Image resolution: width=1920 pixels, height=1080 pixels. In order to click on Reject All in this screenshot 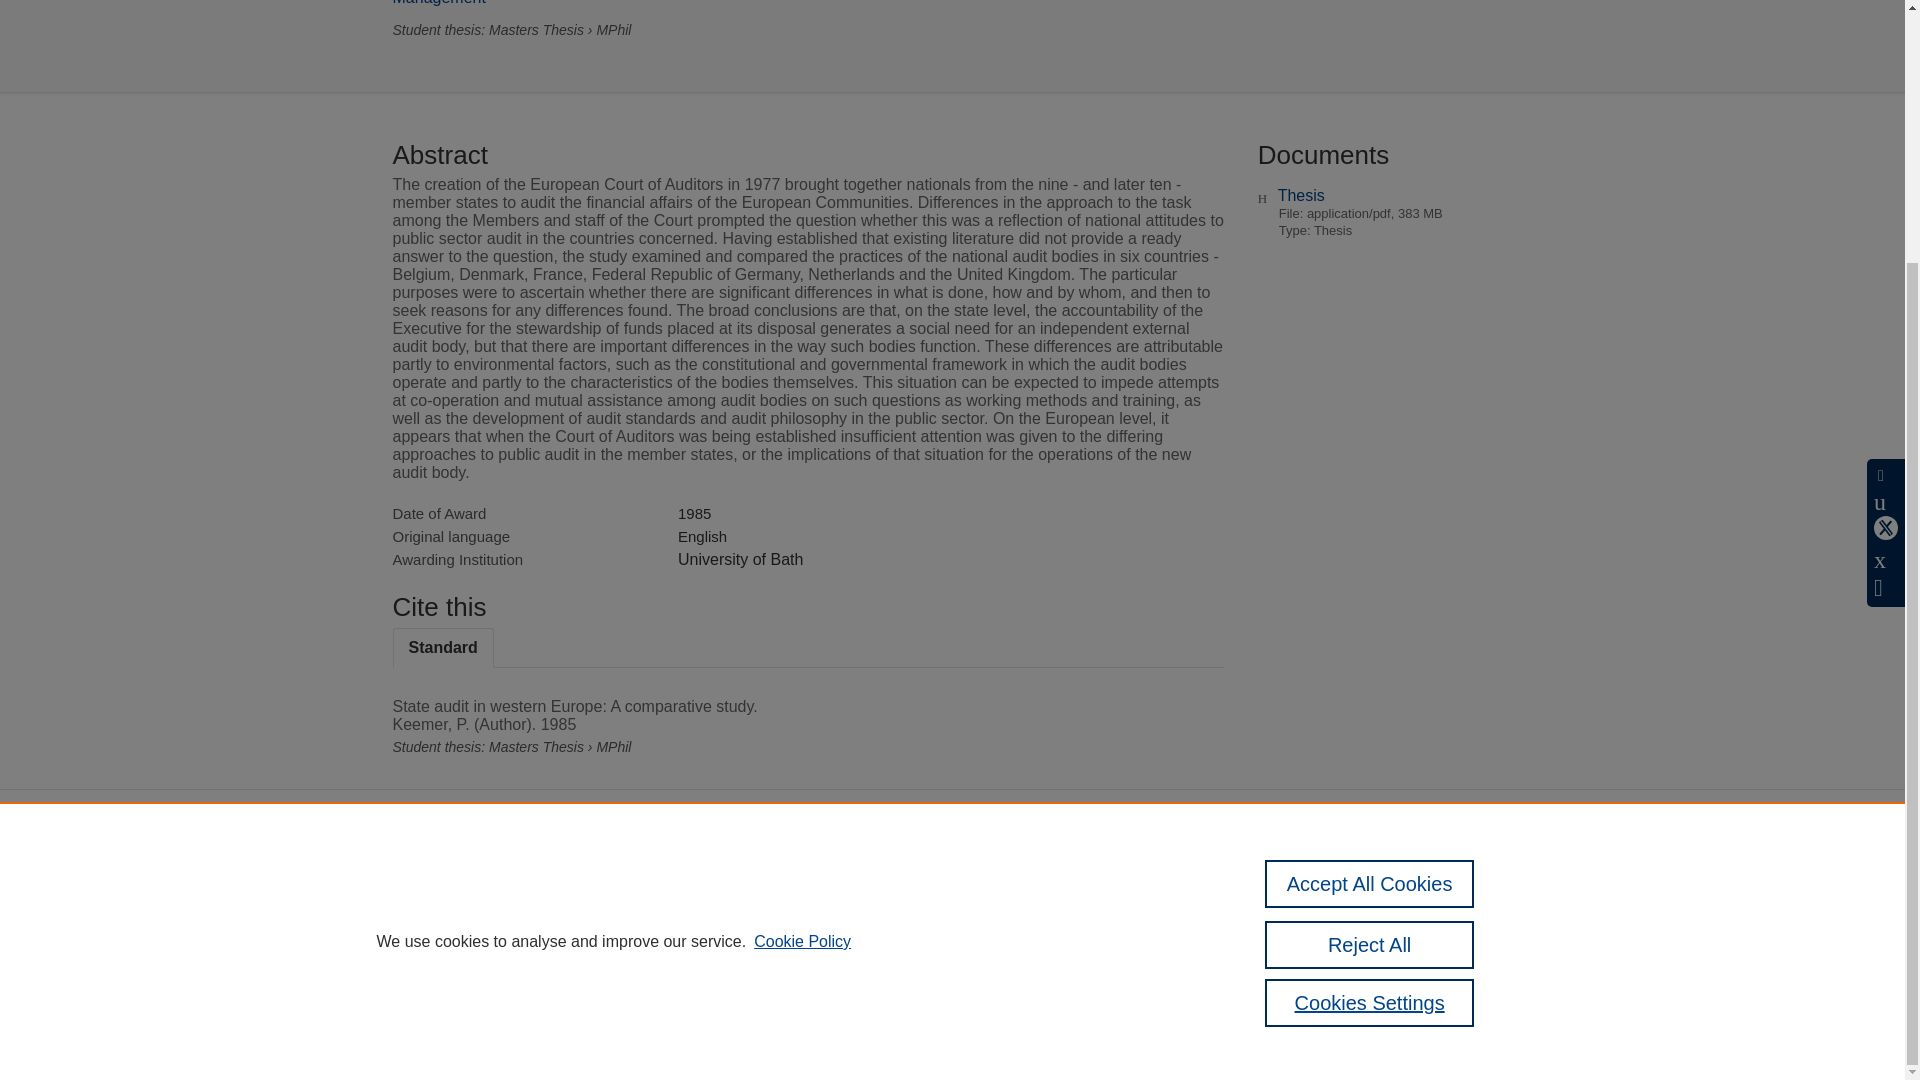, I will do `click(1370, 611)`.